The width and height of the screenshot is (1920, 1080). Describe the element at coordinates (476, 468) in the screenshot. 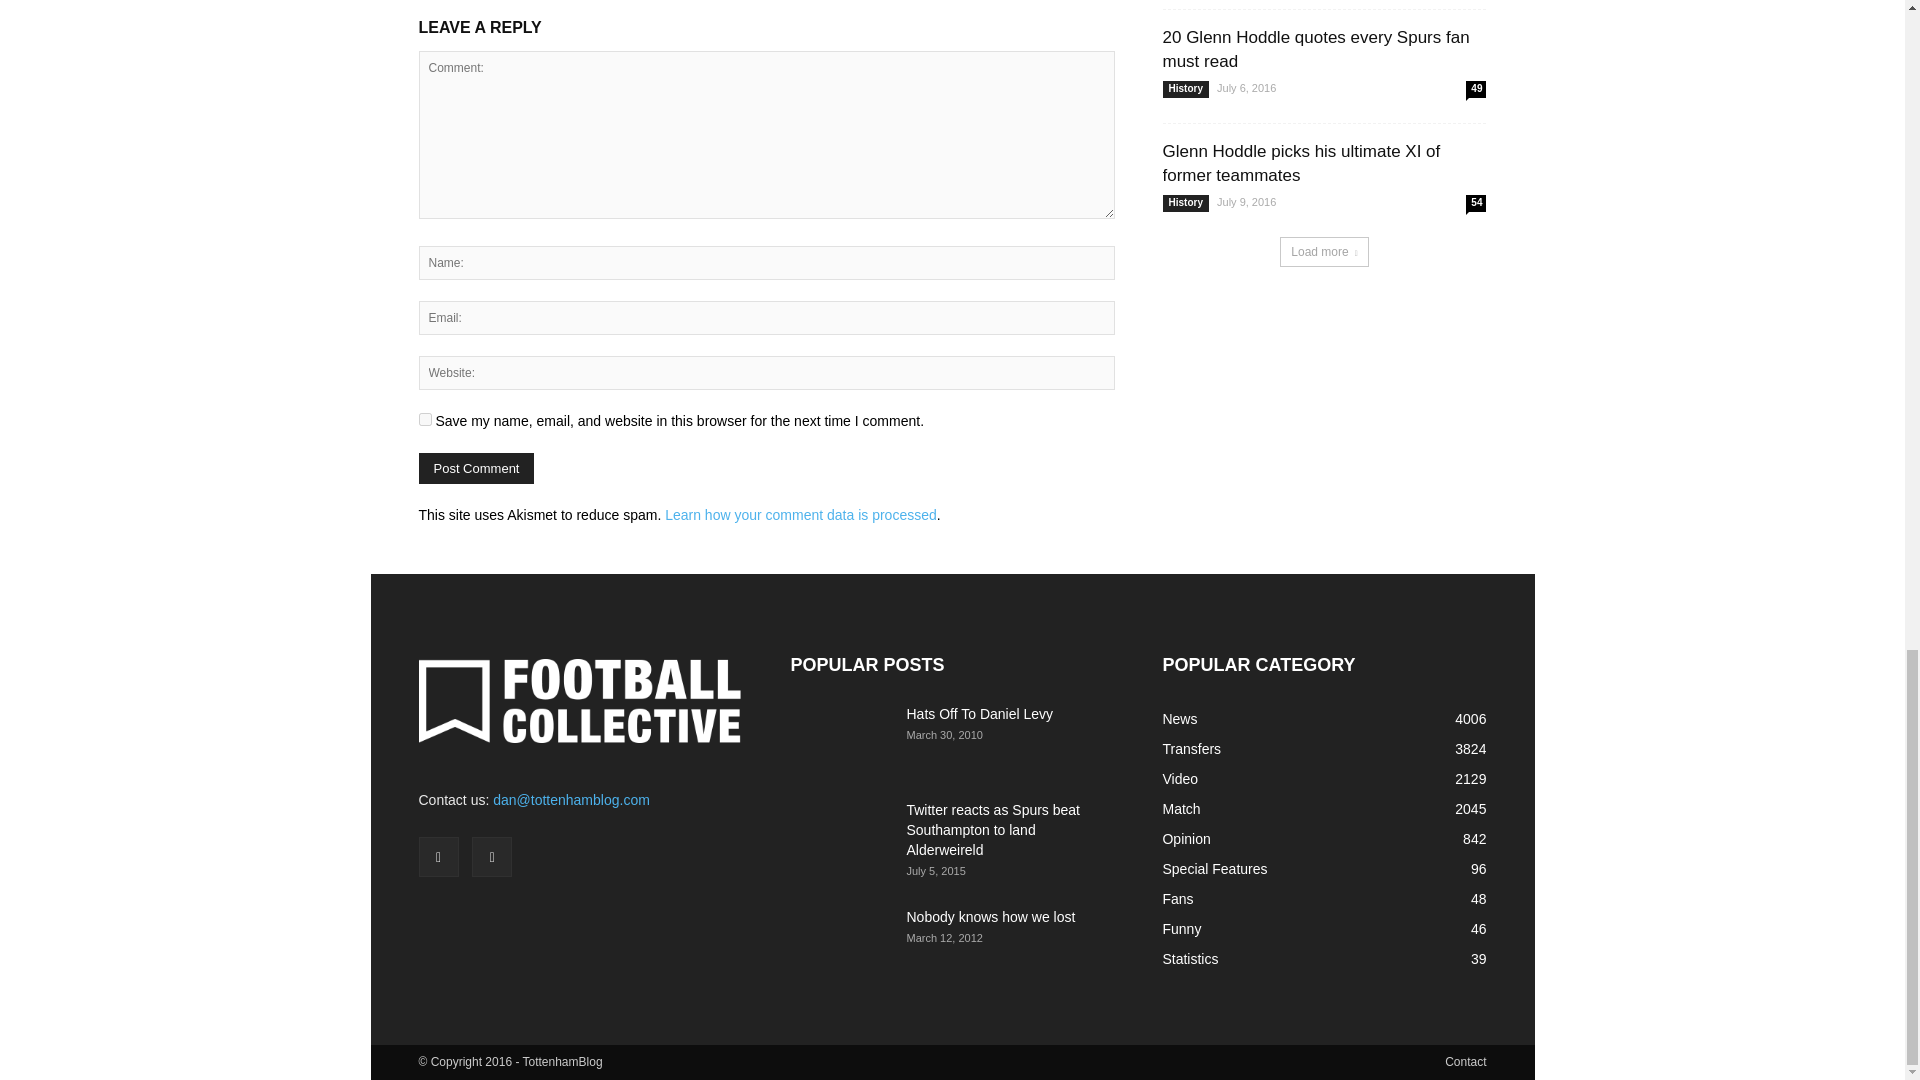

I see `Post Comment` at that location.